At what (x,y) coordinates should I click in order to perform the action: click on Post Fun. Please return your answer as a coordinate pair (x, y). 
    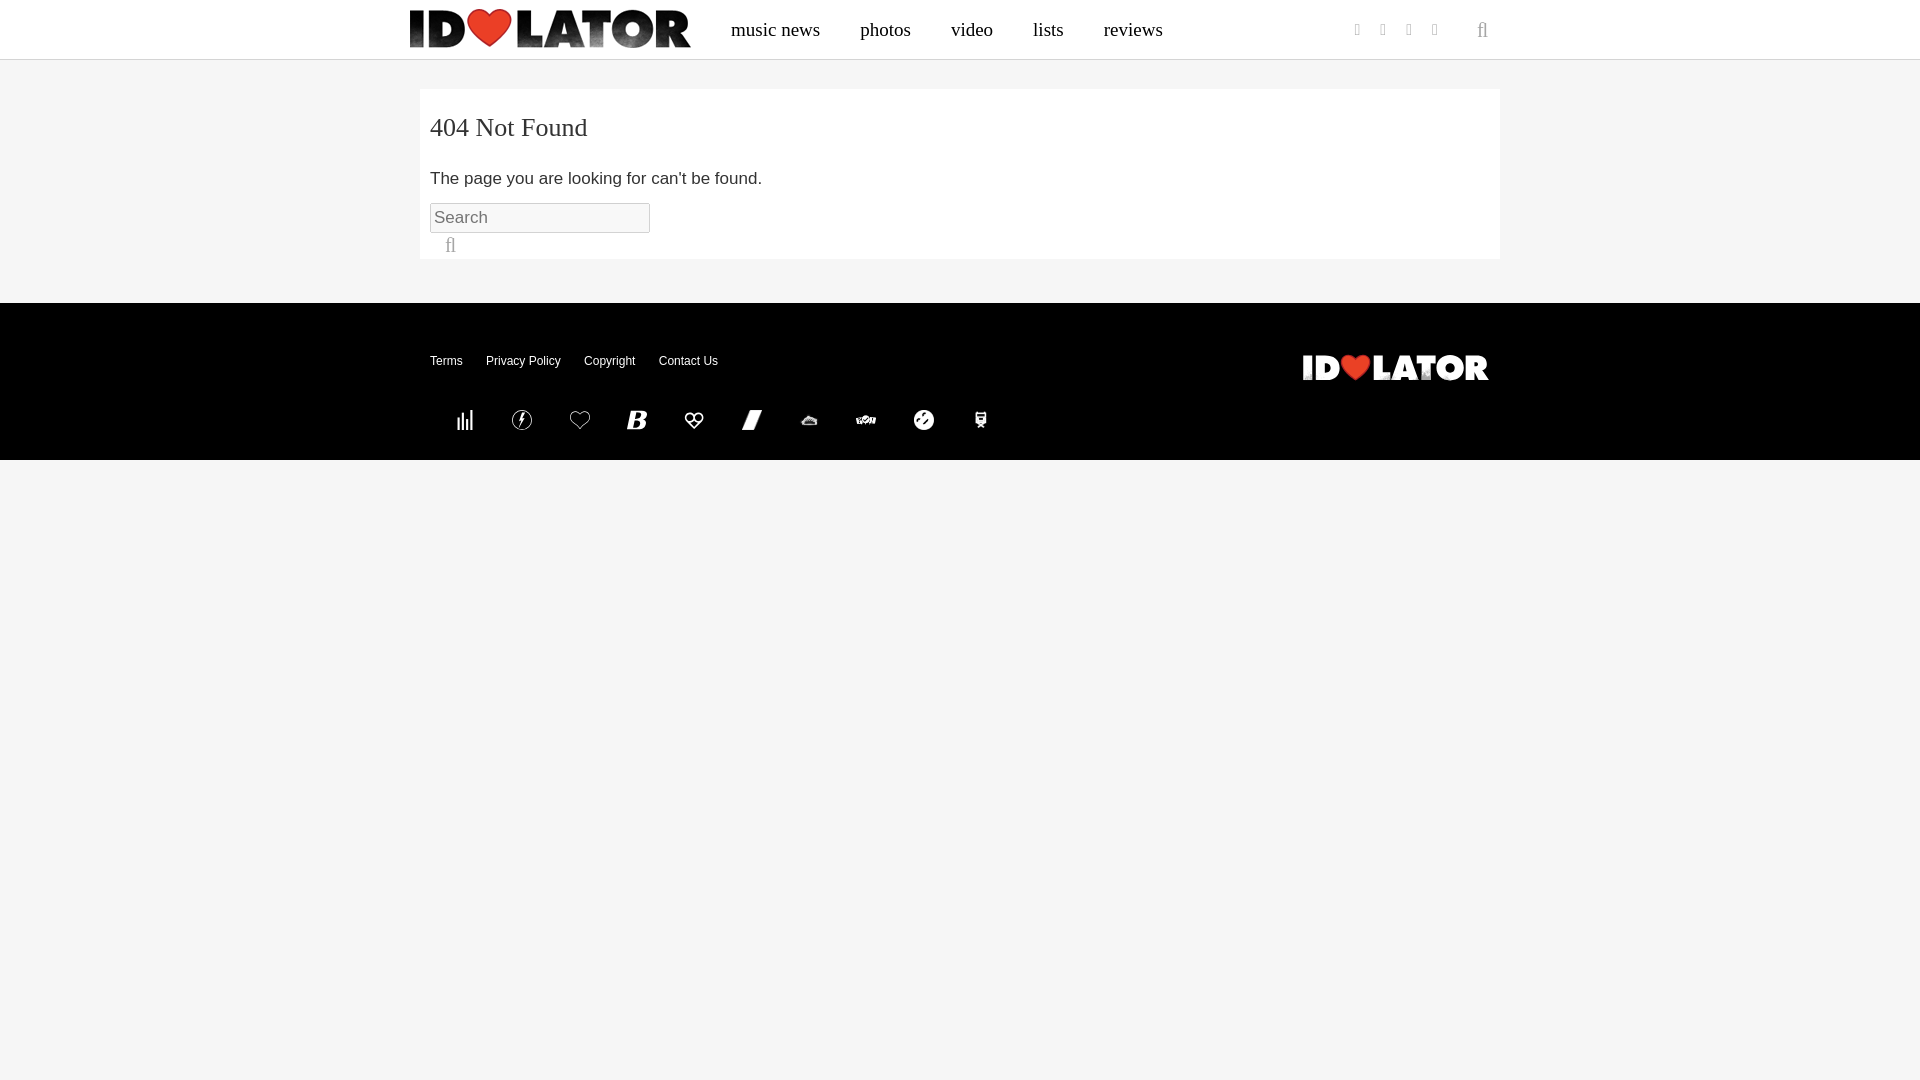
    Looking at the image, I should click on (579, 419).